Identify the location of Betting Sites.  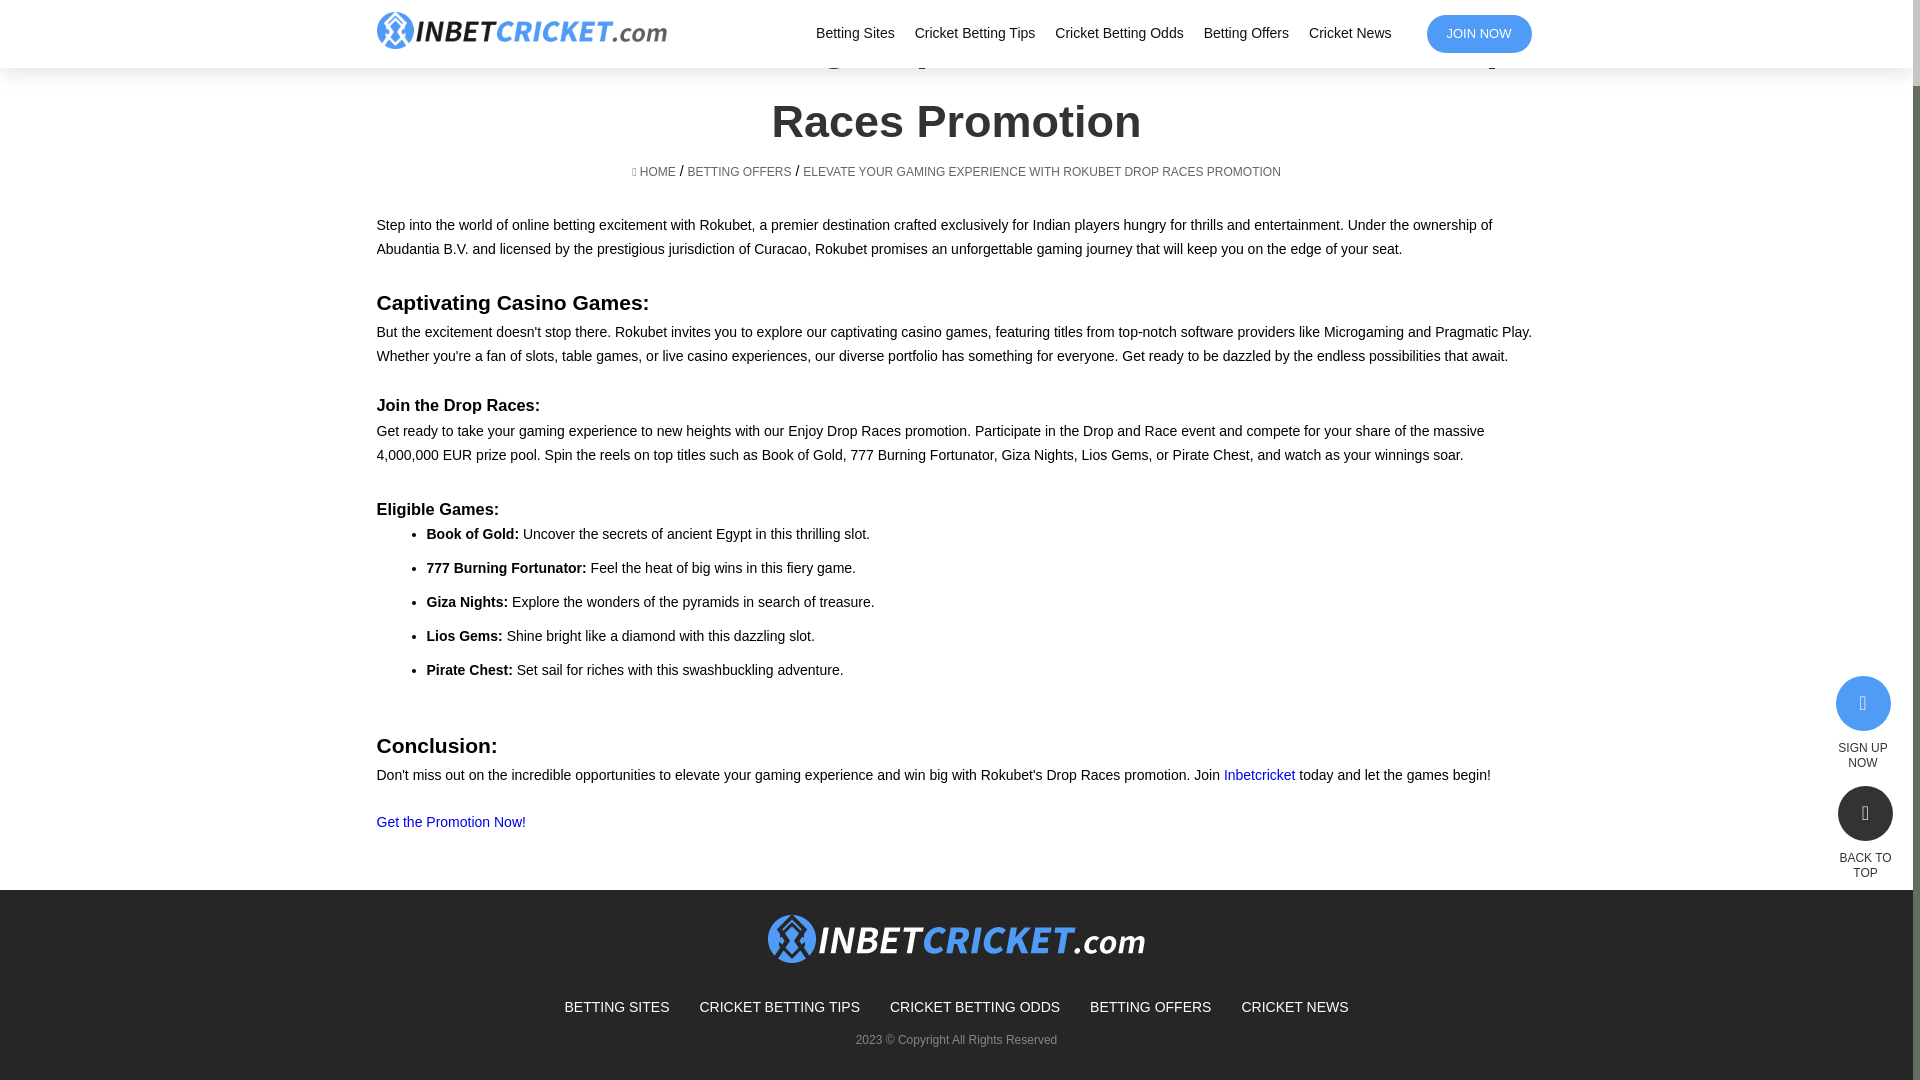
(616, 1007).